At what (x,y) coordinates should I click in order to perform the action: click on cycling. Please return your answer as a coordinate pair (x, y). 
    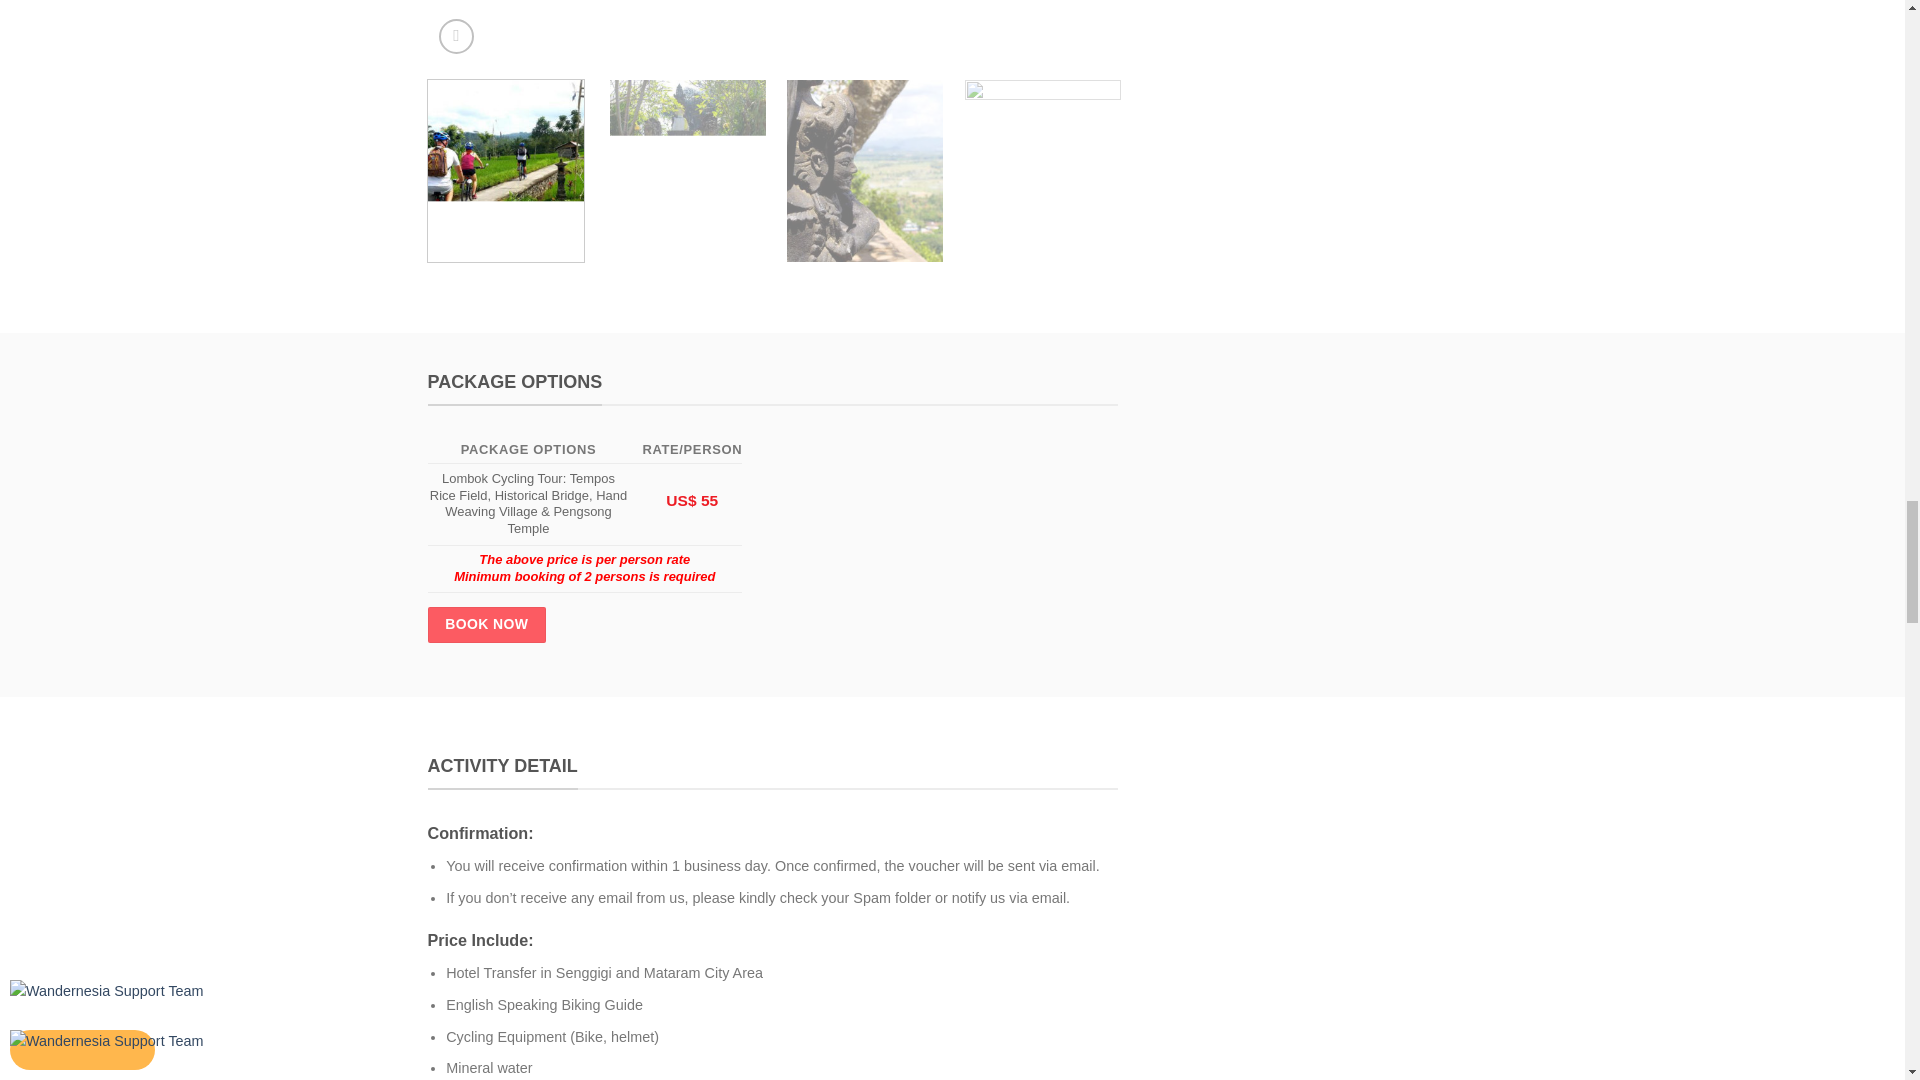
    Looking at the image, I should click on (772, 31).